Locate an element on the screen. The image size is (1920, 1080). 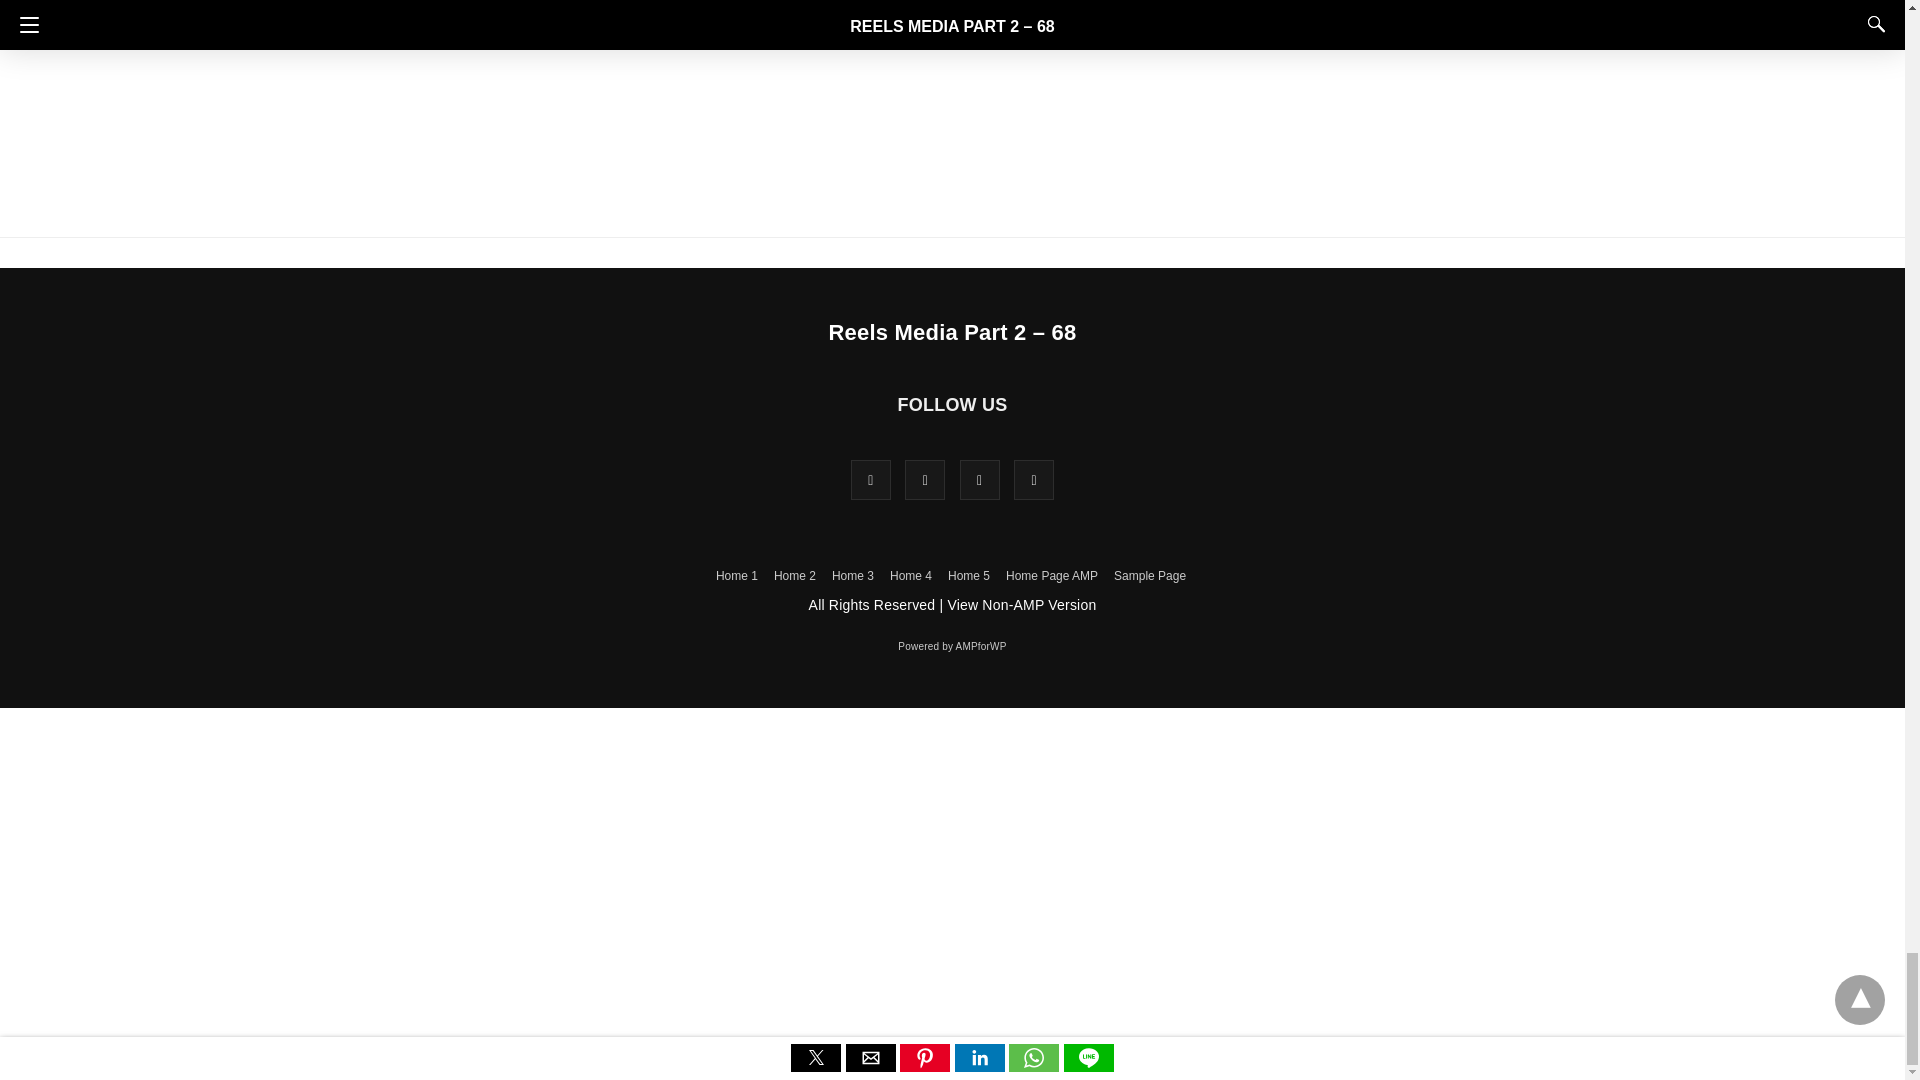
Home Page AMP is located at coordinates (1052, 576).